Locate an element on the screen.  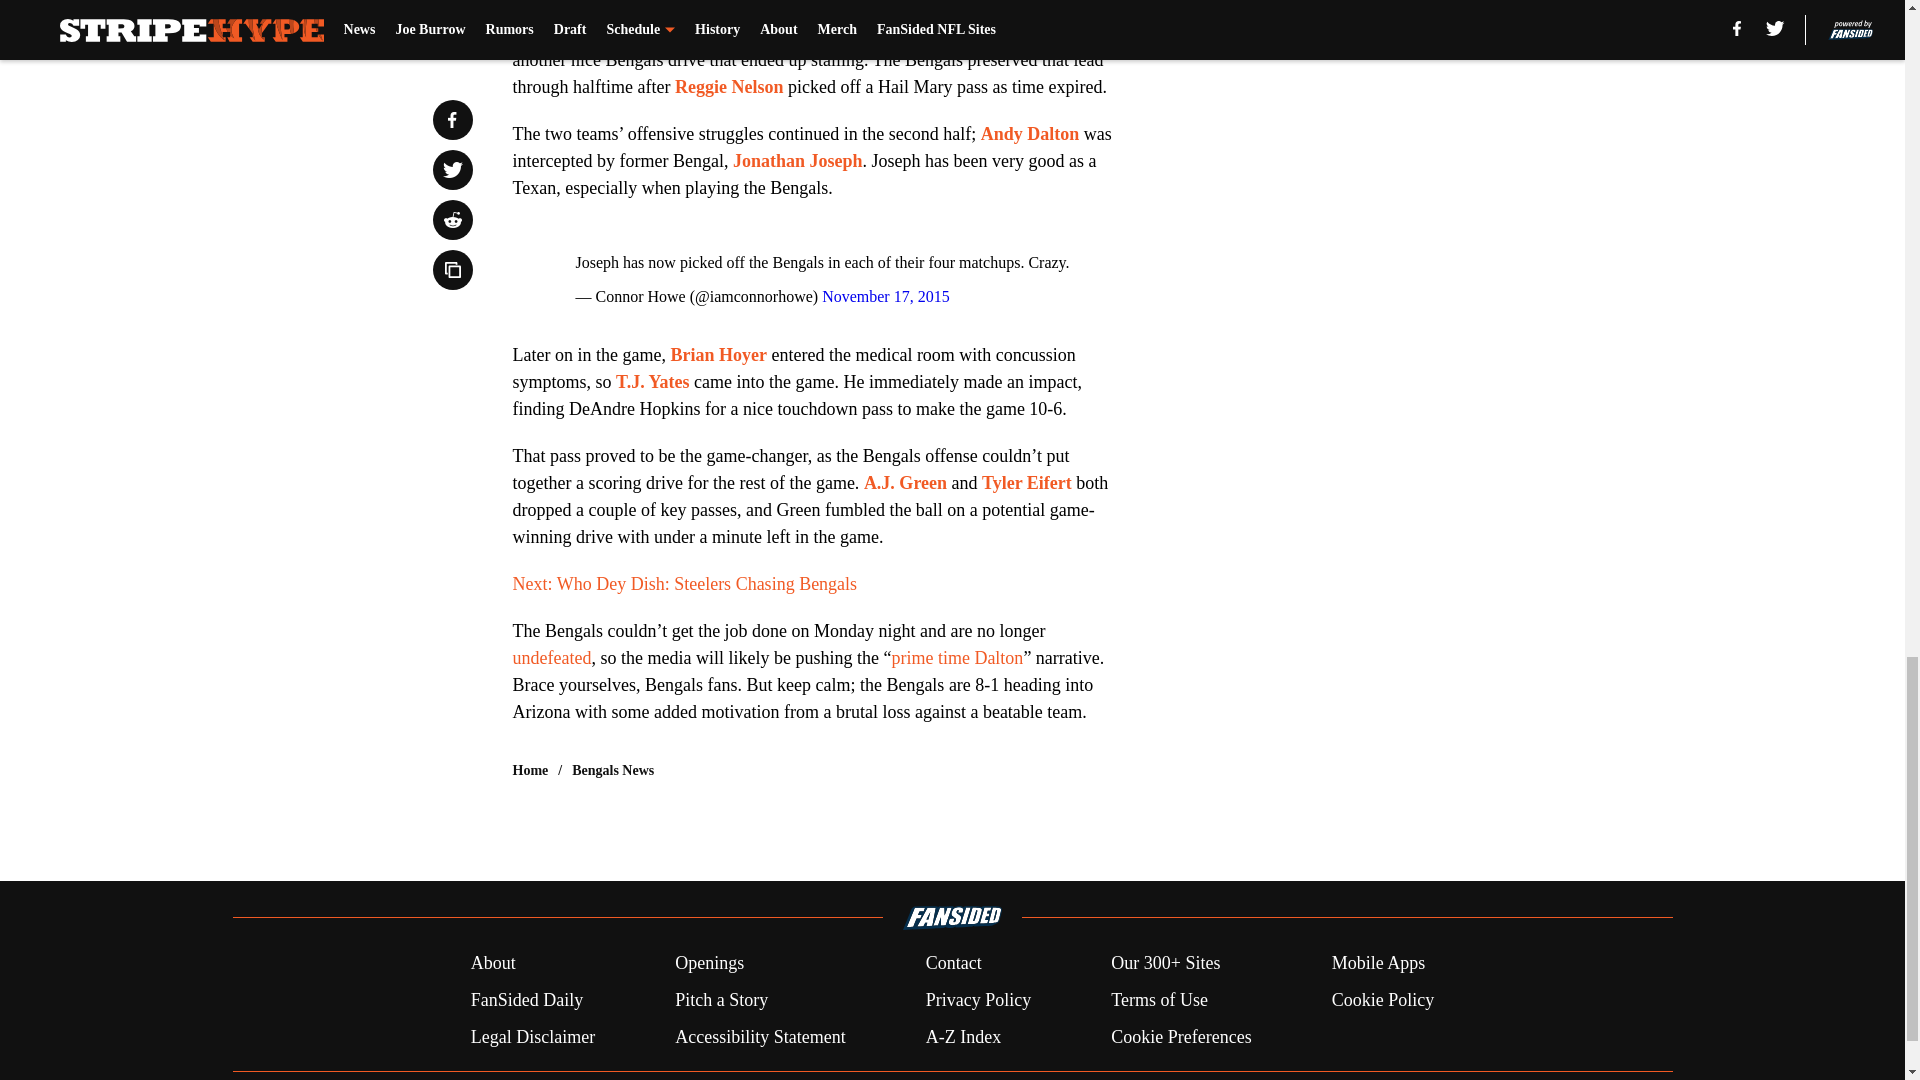
undefeated is located at coordinates (552, 658).